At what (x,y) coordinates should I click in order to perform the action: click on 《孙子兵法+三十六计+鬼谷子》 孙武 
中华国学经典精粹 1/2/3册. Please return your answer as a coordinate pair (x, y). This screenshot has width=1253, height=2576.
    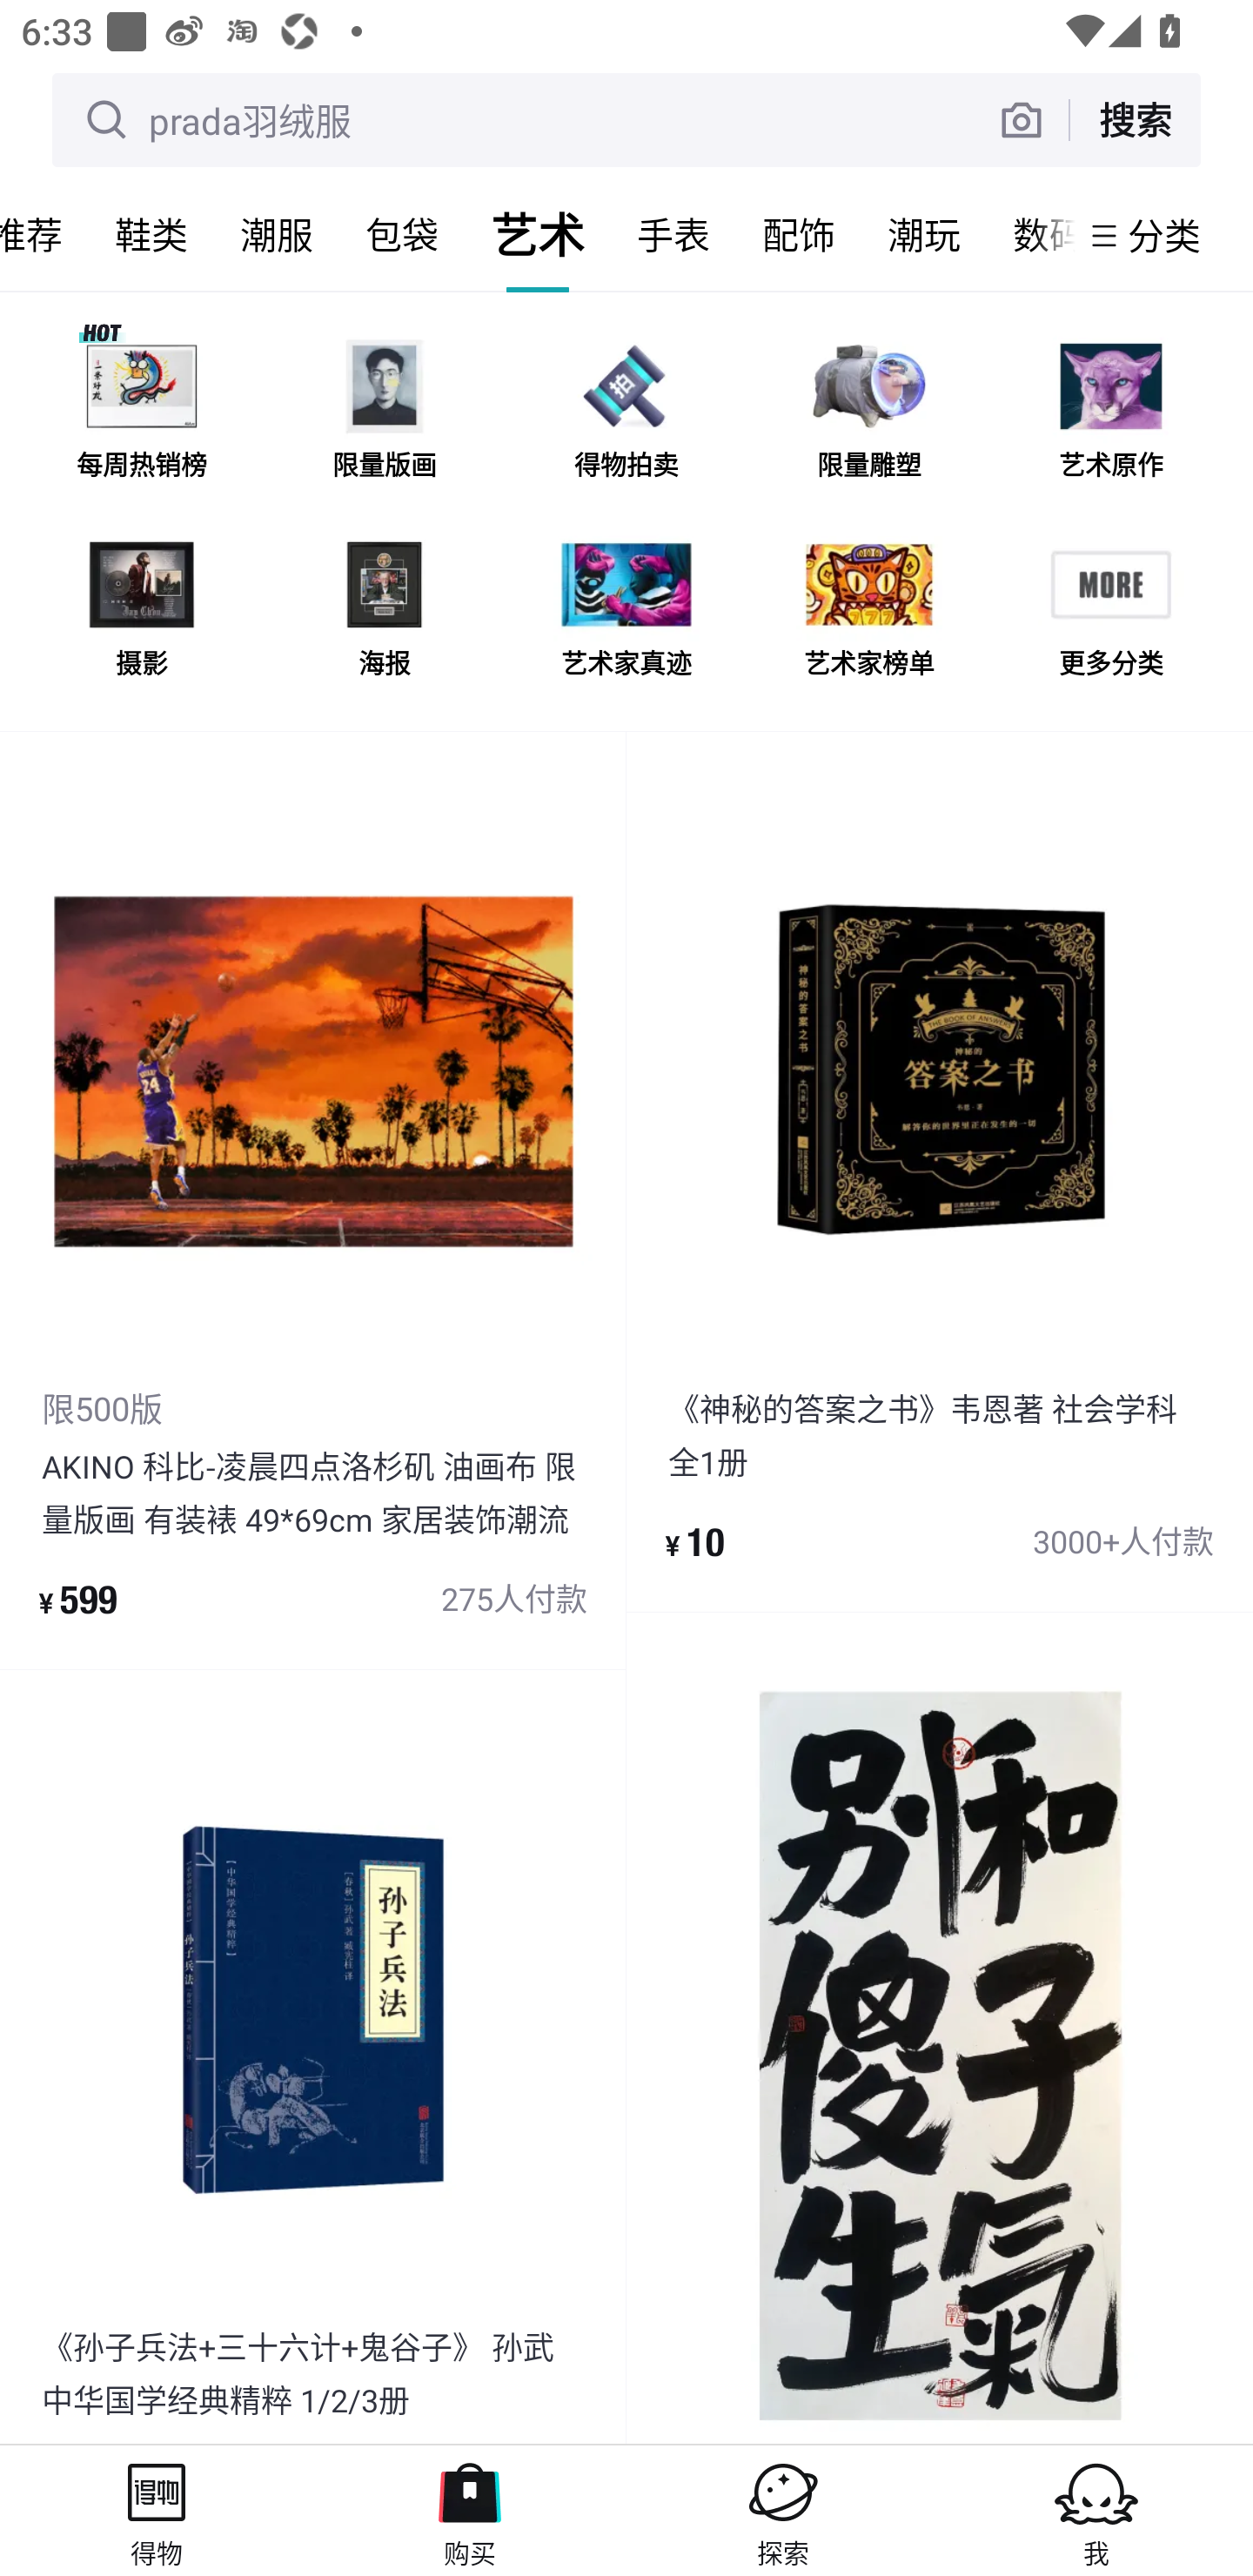
    Looking at the image, I should click on (313, 2057).